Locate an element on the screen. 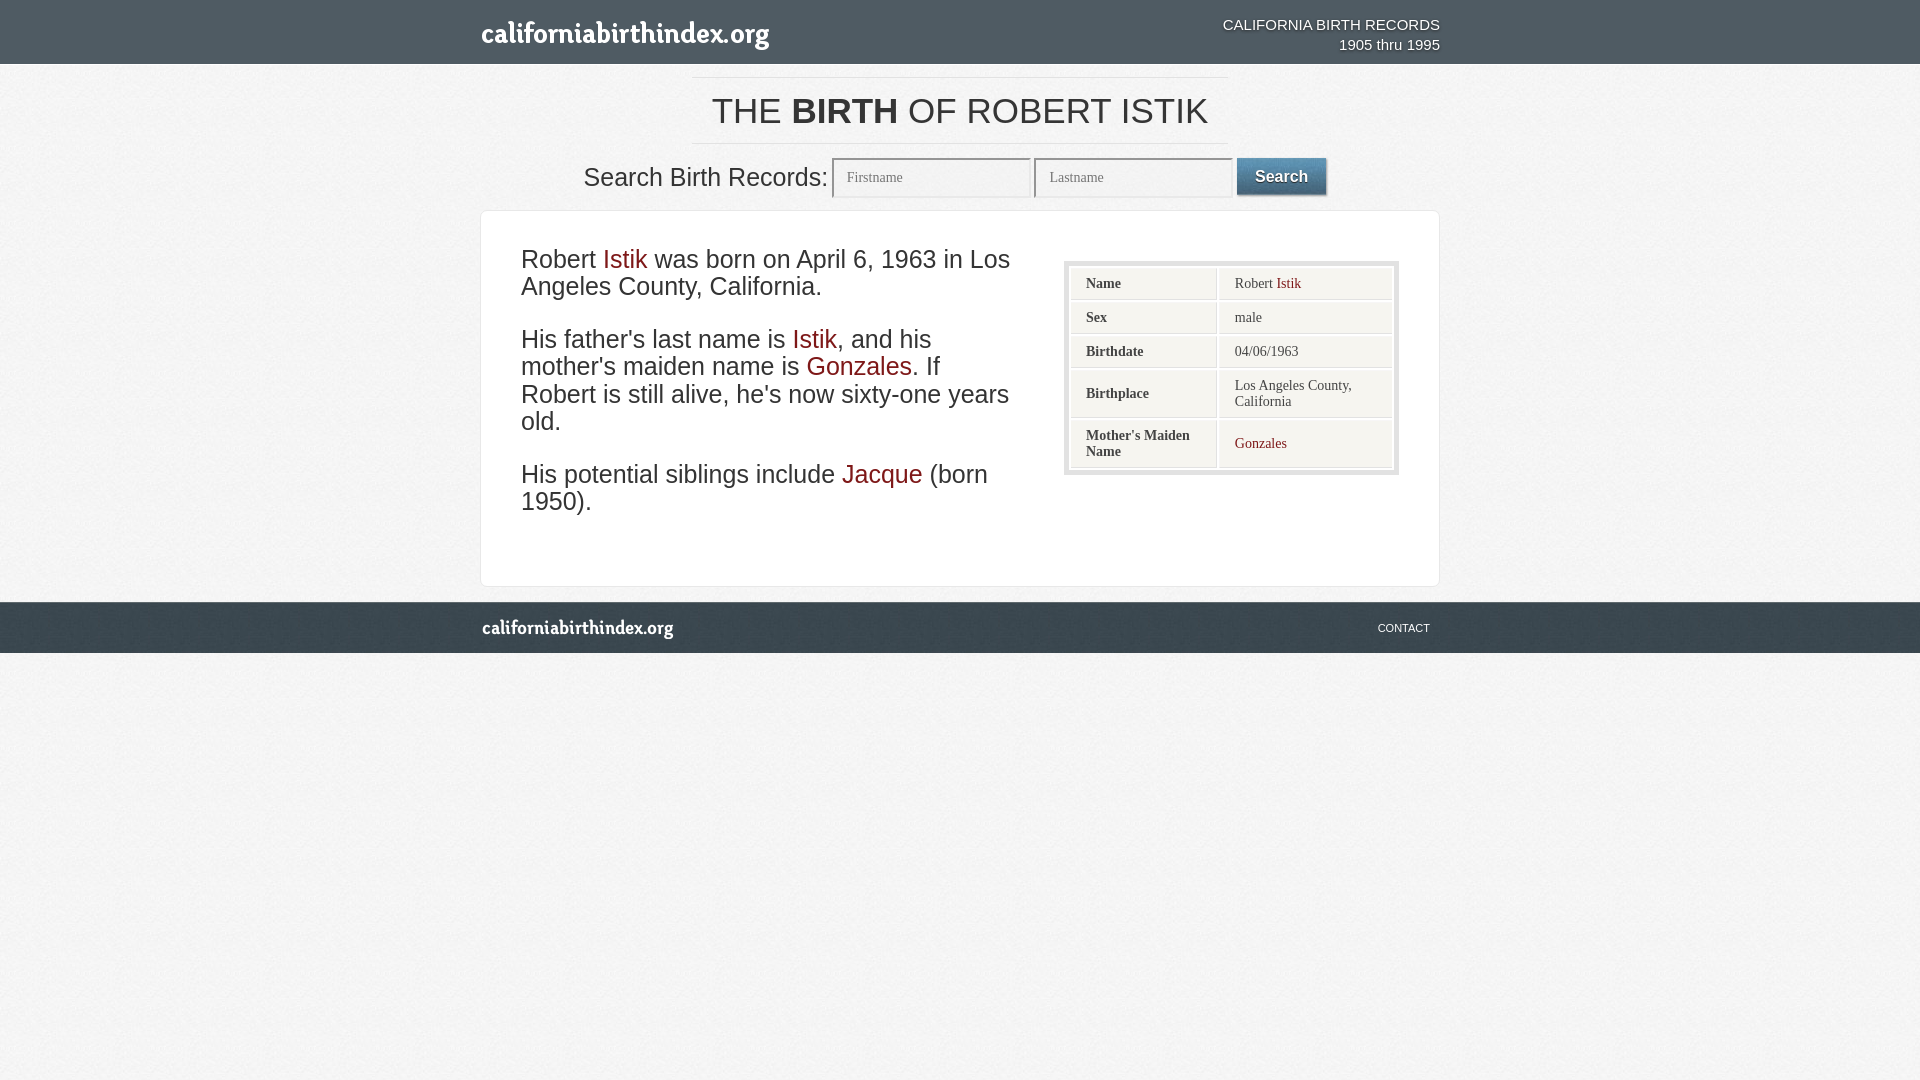  Istik is located at coordinates (814, 338).